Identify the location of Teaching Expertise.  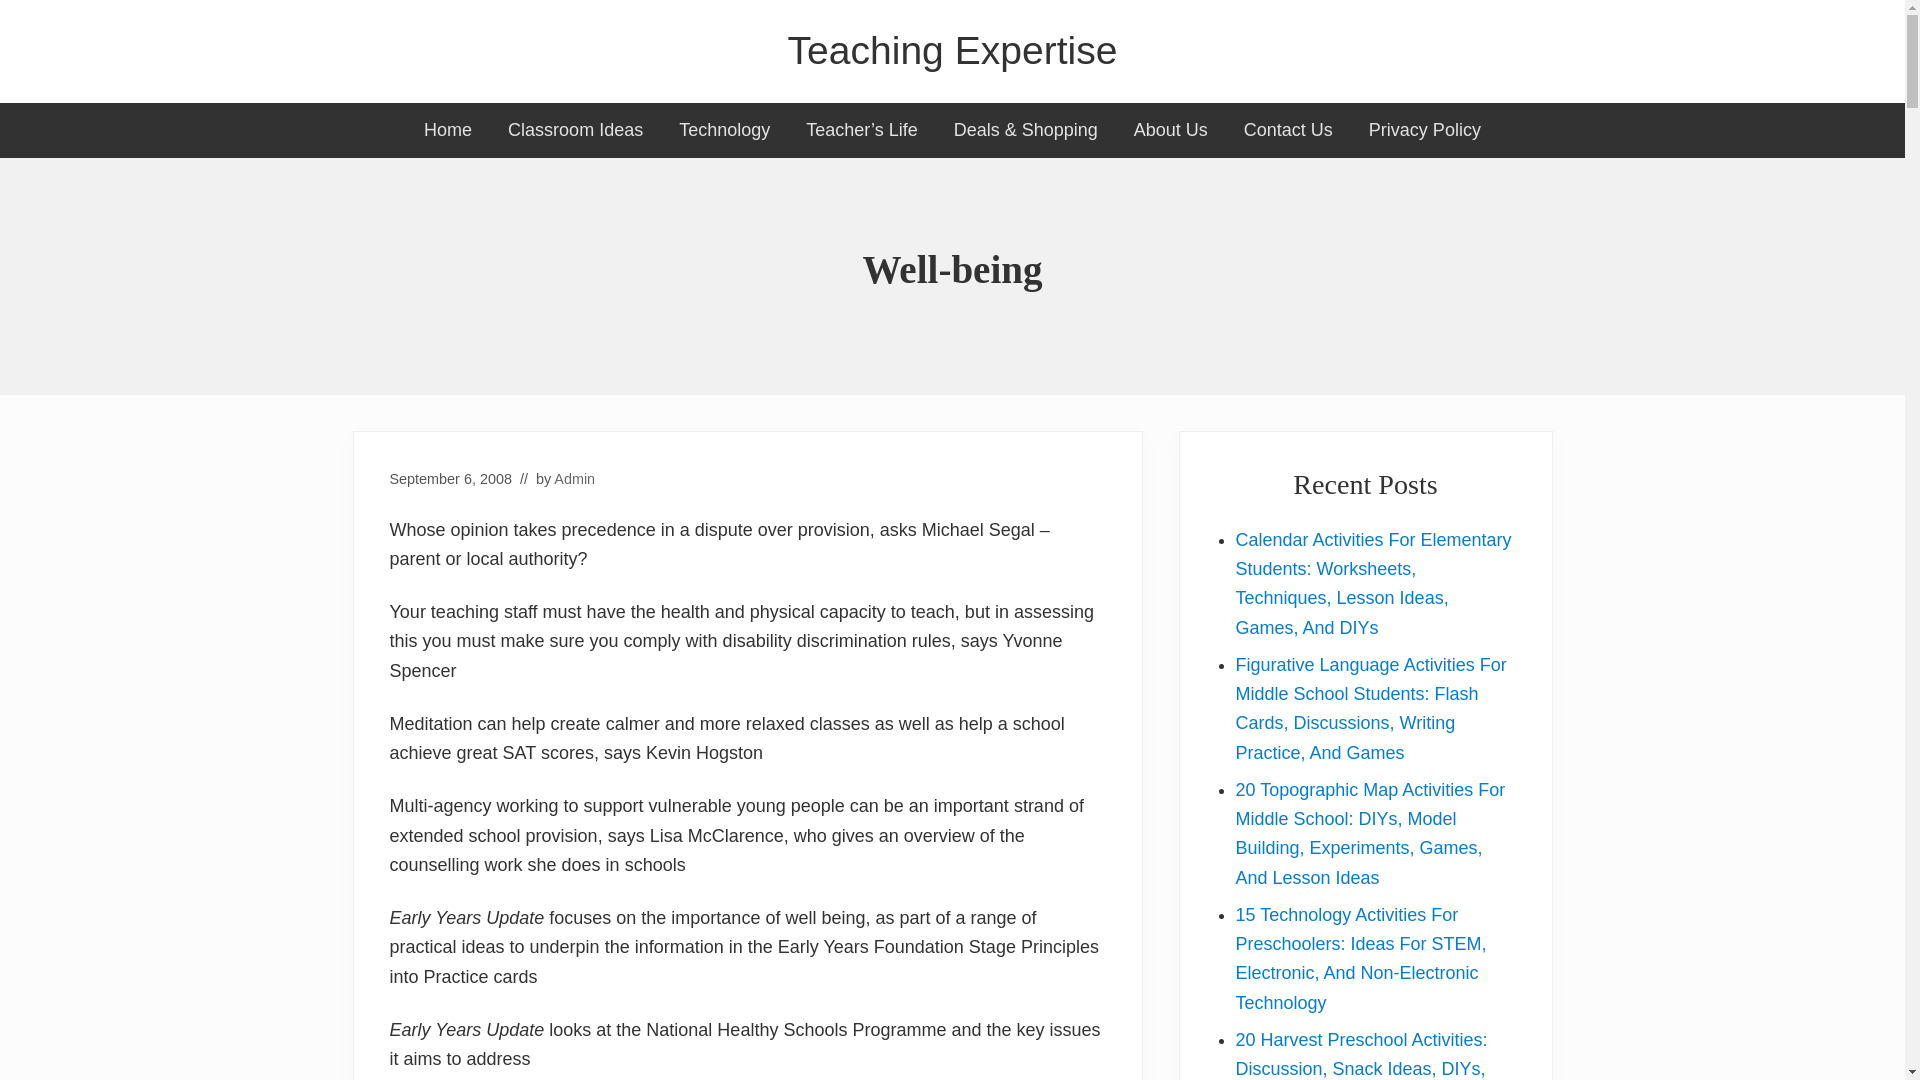
(952, 51).